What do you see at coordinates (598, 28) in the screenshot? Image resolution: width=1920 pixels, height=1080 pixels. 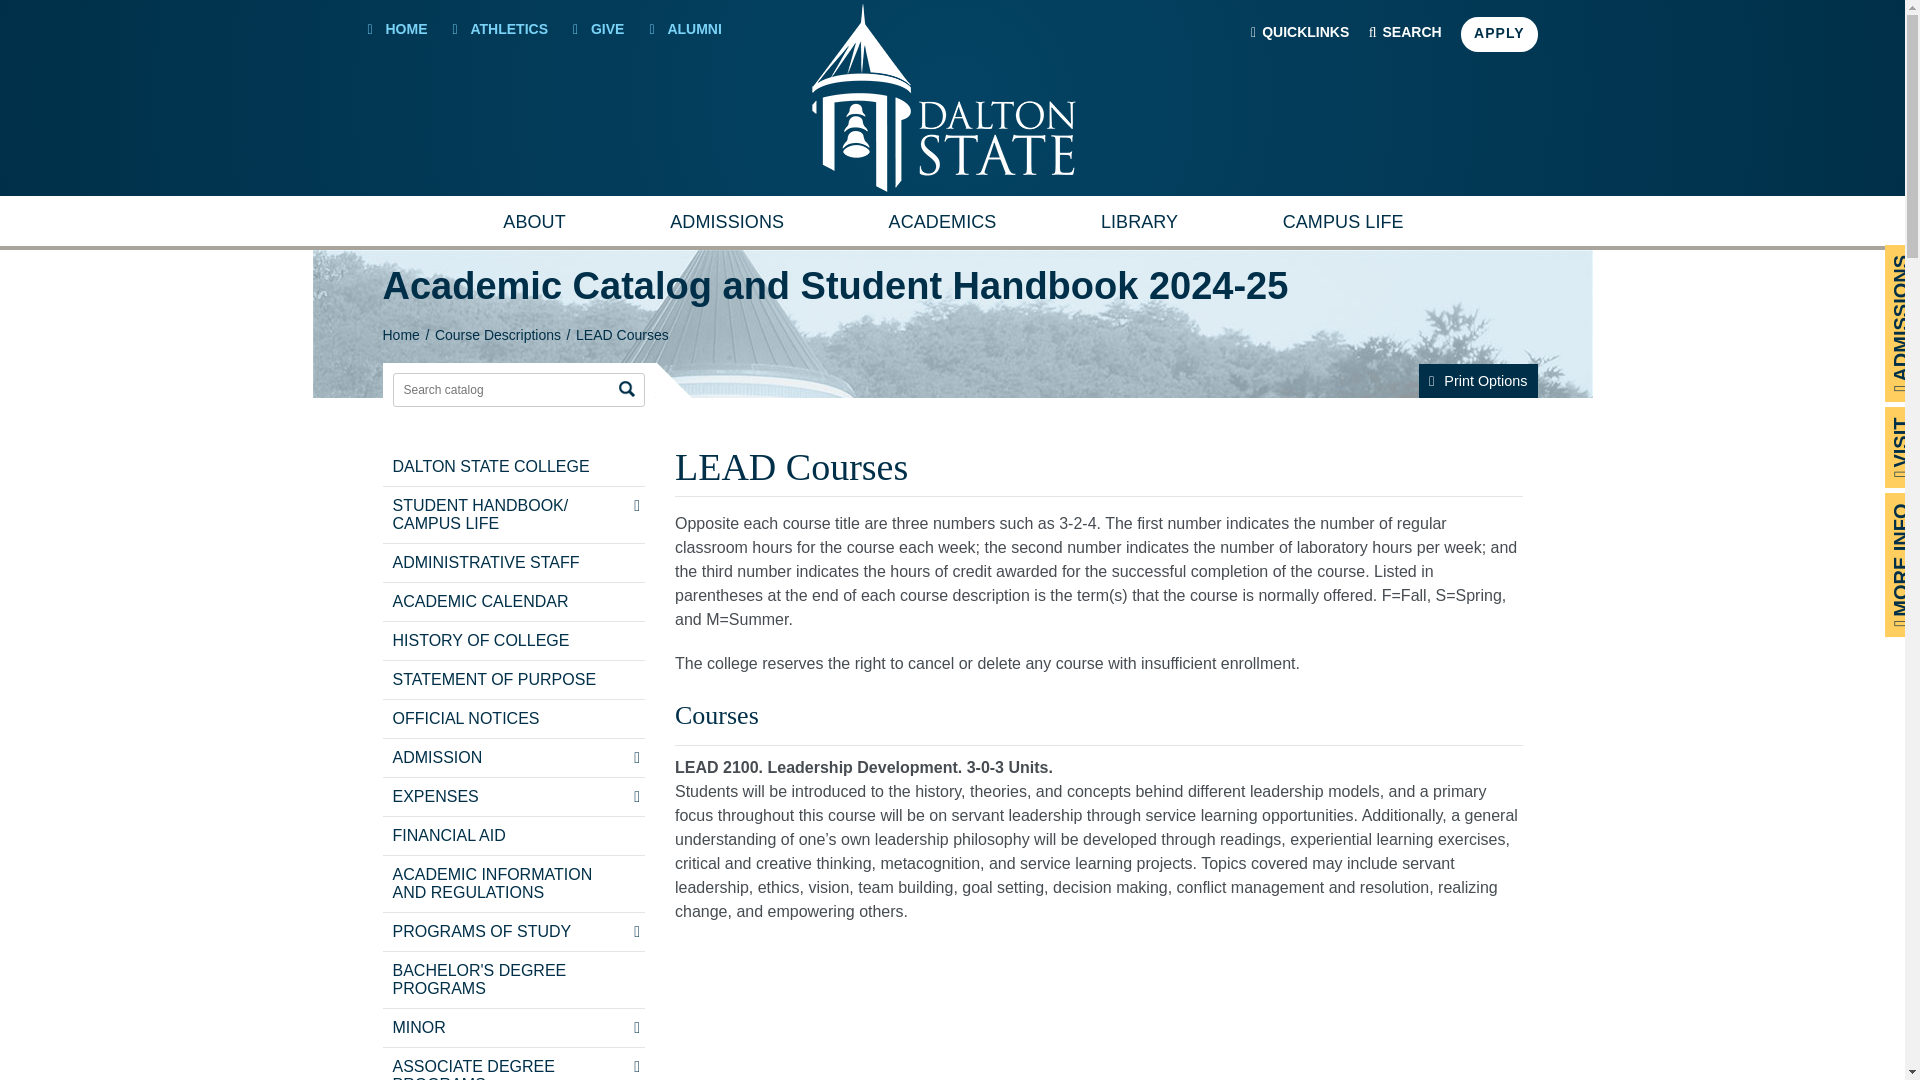 I see `GIVE` at bounding box center [598, 28].